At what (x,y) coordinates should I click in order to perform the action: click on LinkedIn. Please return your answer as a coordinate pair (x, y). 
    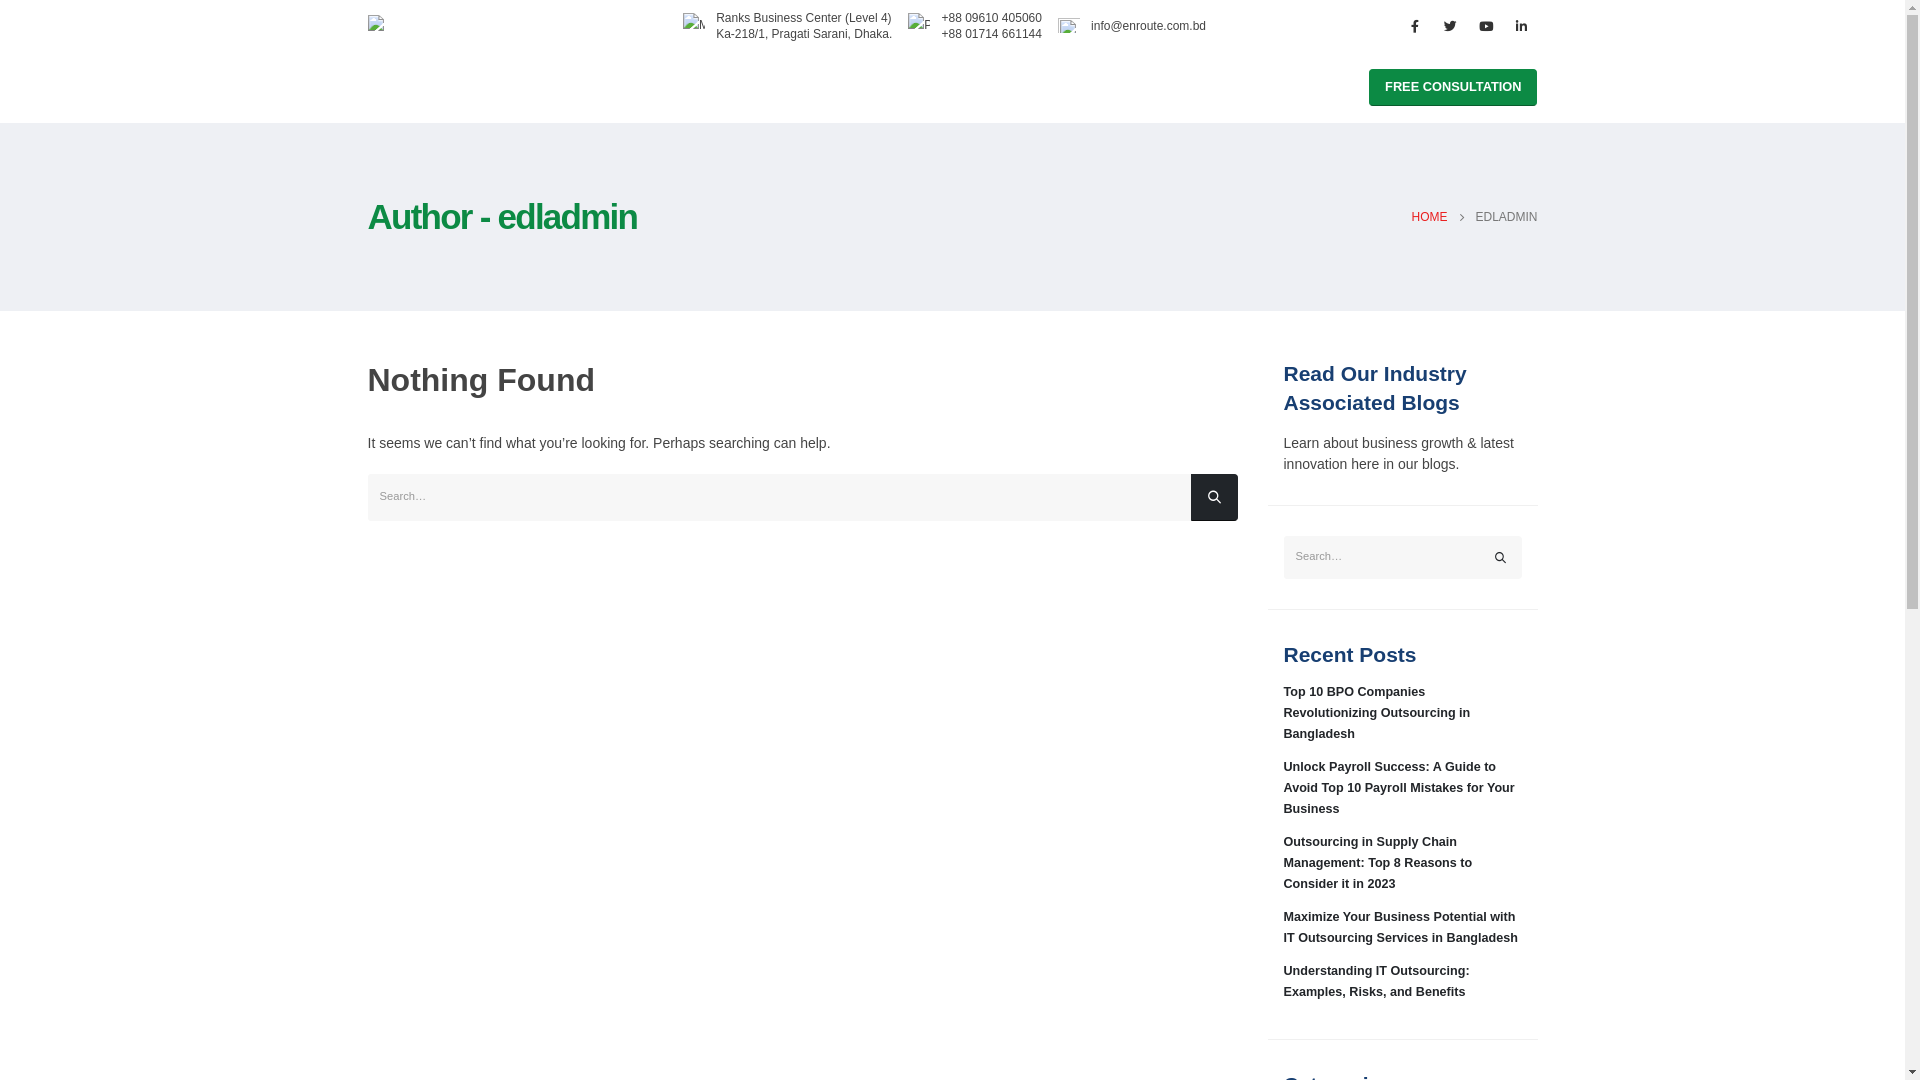
    Looking at the image, I should click on (1521, 26).